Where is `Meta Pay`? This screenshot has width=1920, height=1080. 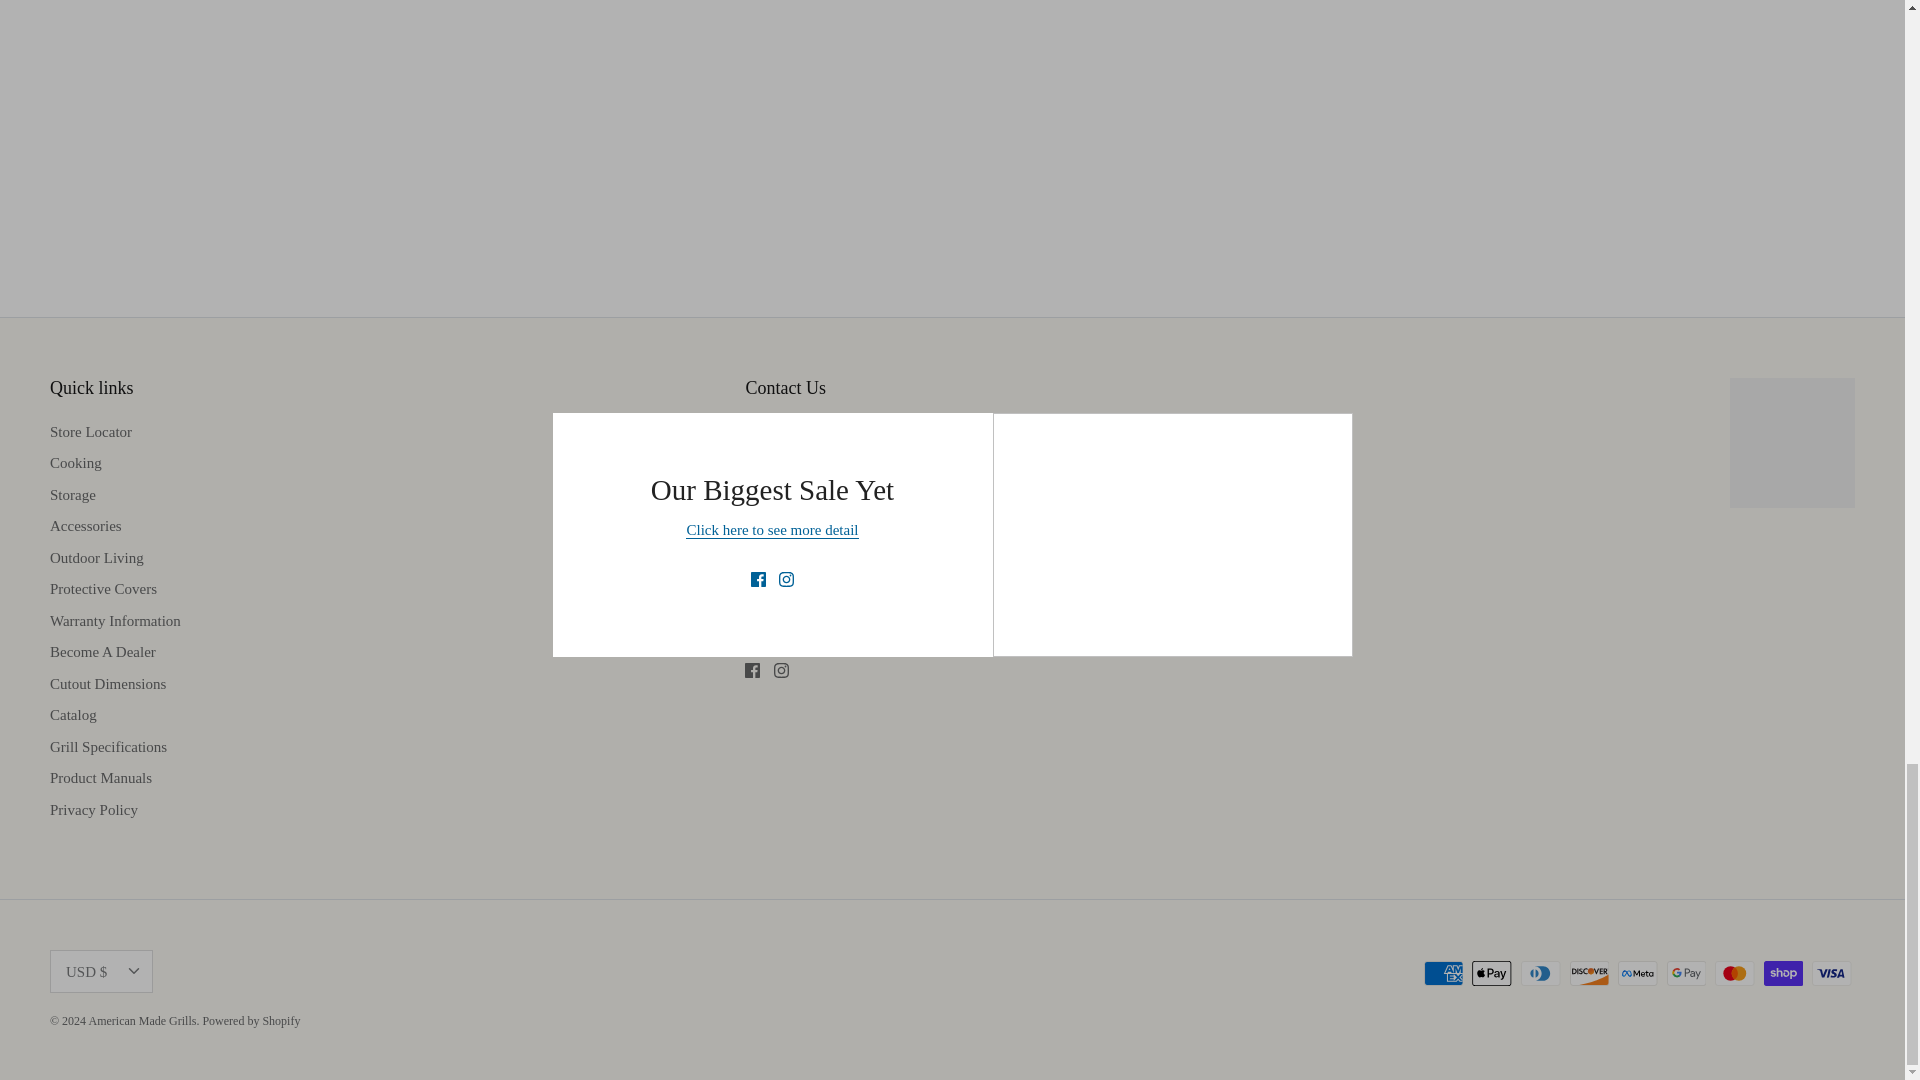 Meta Pay is located at coordinates (1637, 974).